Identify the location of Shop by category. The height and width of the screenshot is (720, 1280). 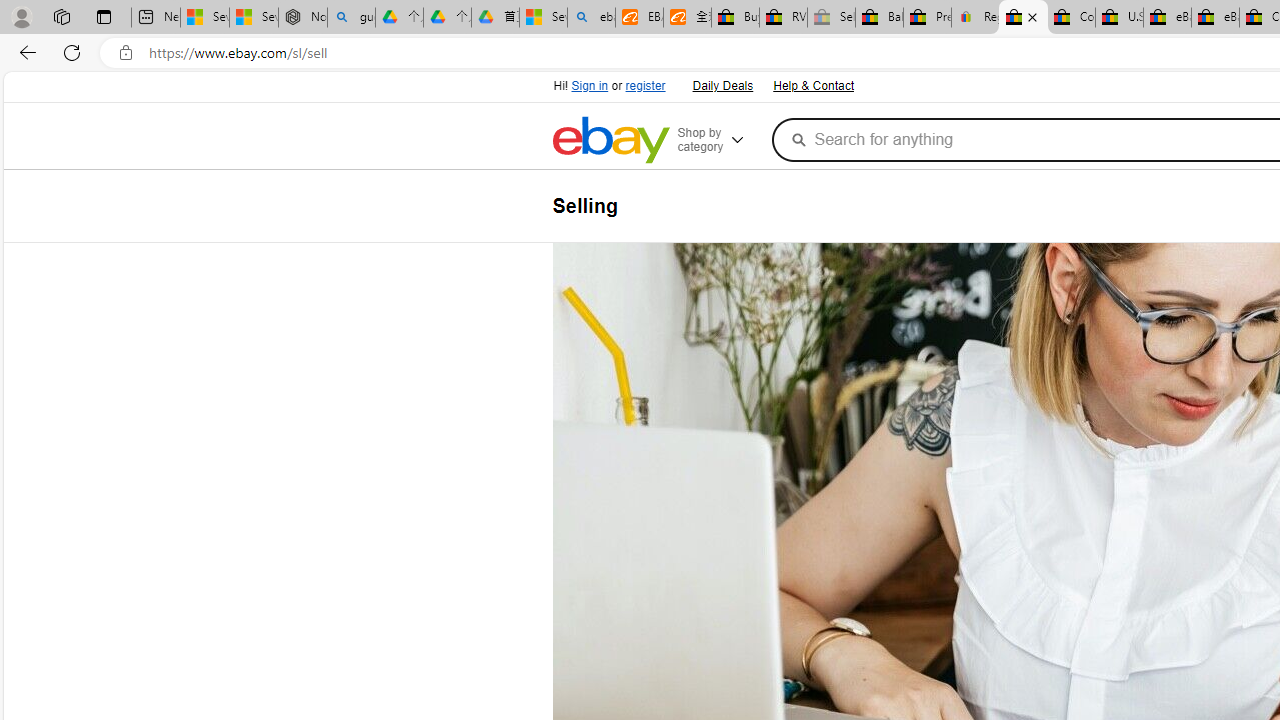
(720, 140).